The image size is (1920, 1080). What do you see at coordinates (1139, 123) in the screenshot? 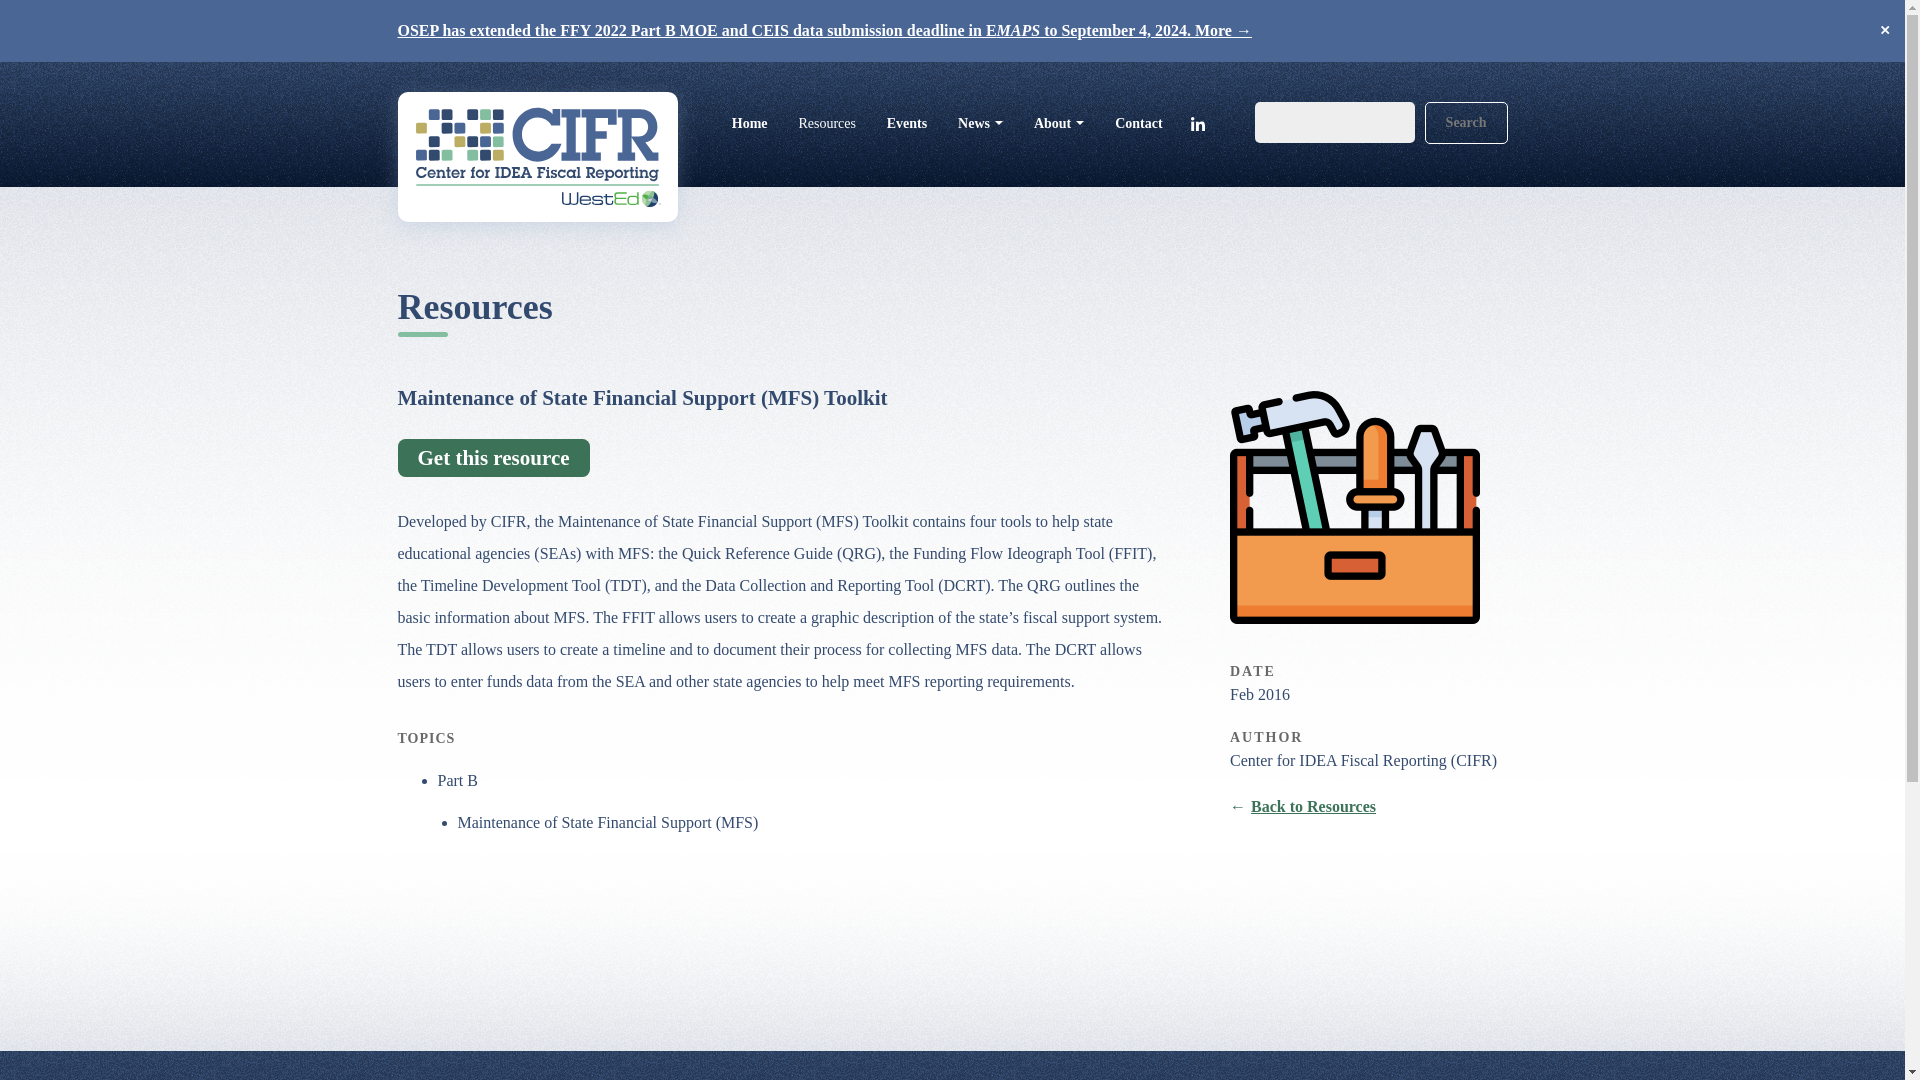
I see `Contact` at bounding box center [1139, 123].